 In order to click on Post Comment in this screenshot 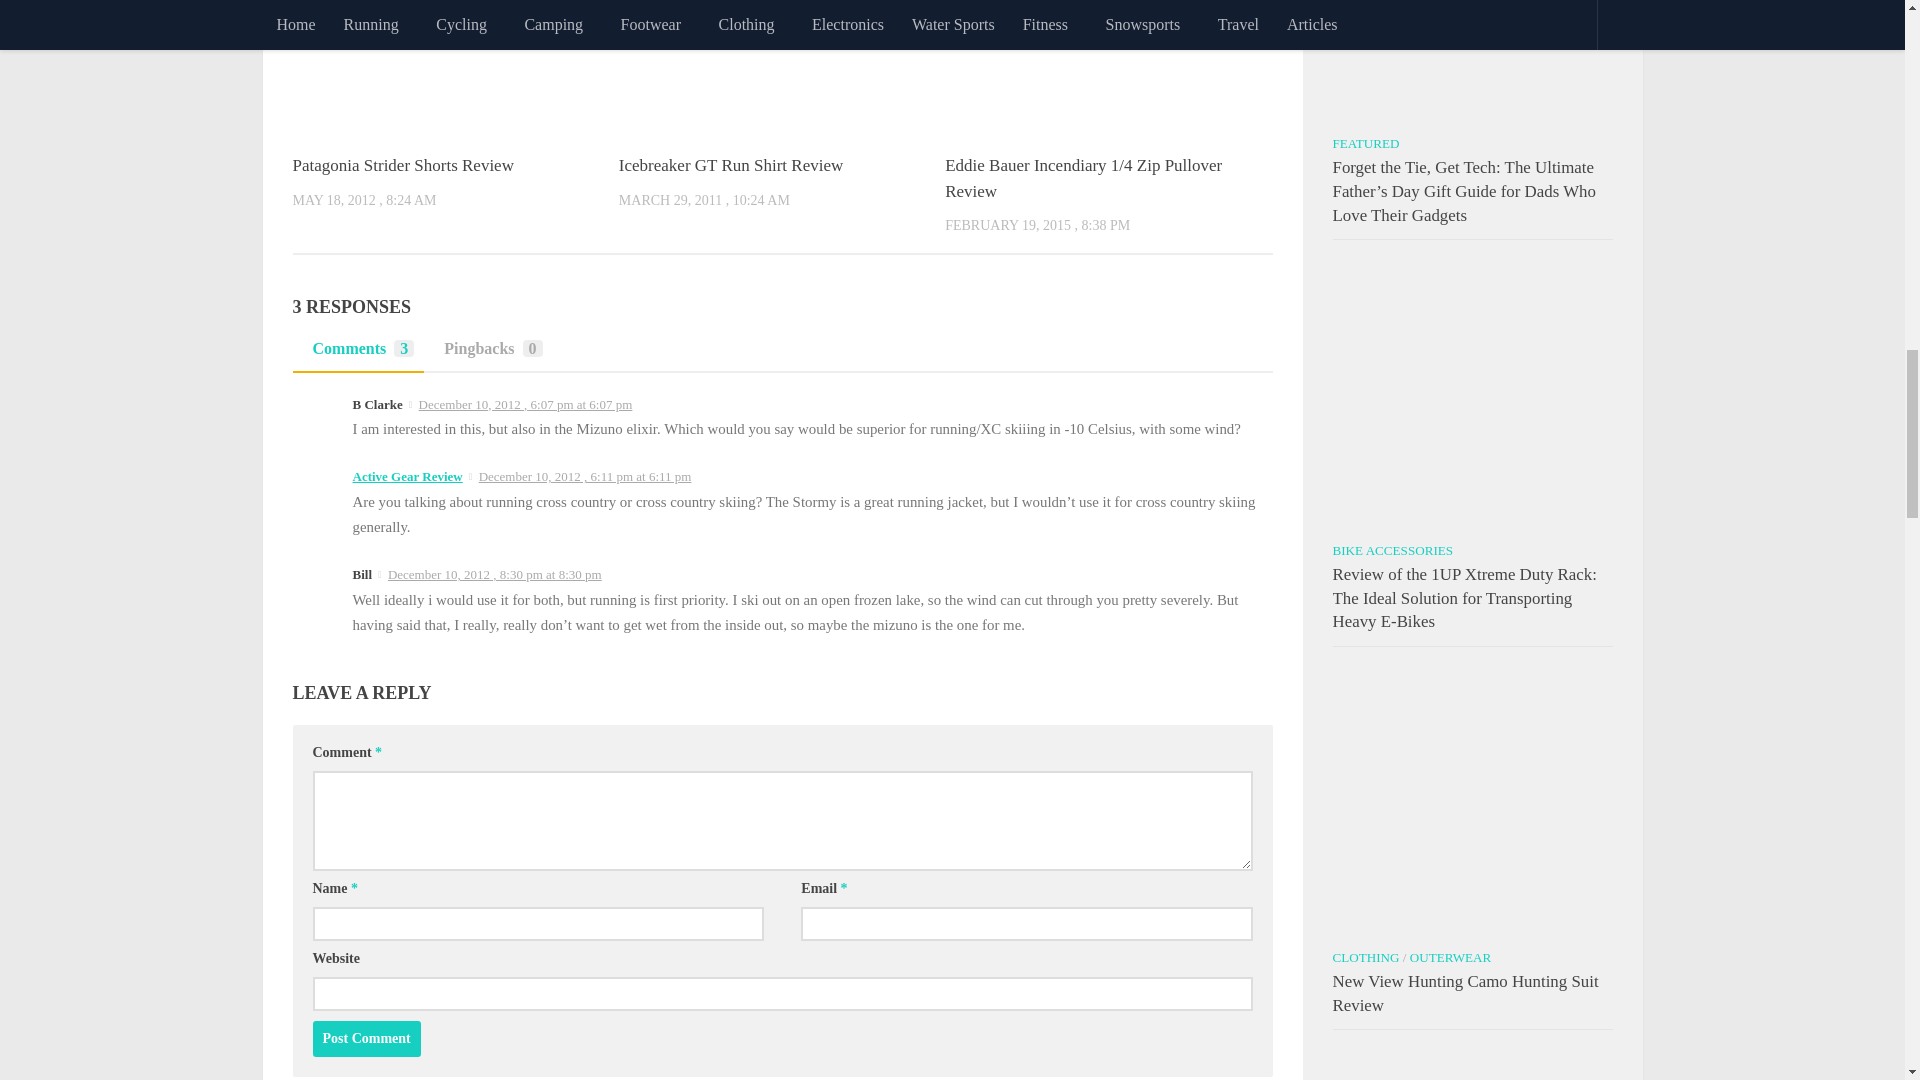, I will do `click(366, 1038)`.